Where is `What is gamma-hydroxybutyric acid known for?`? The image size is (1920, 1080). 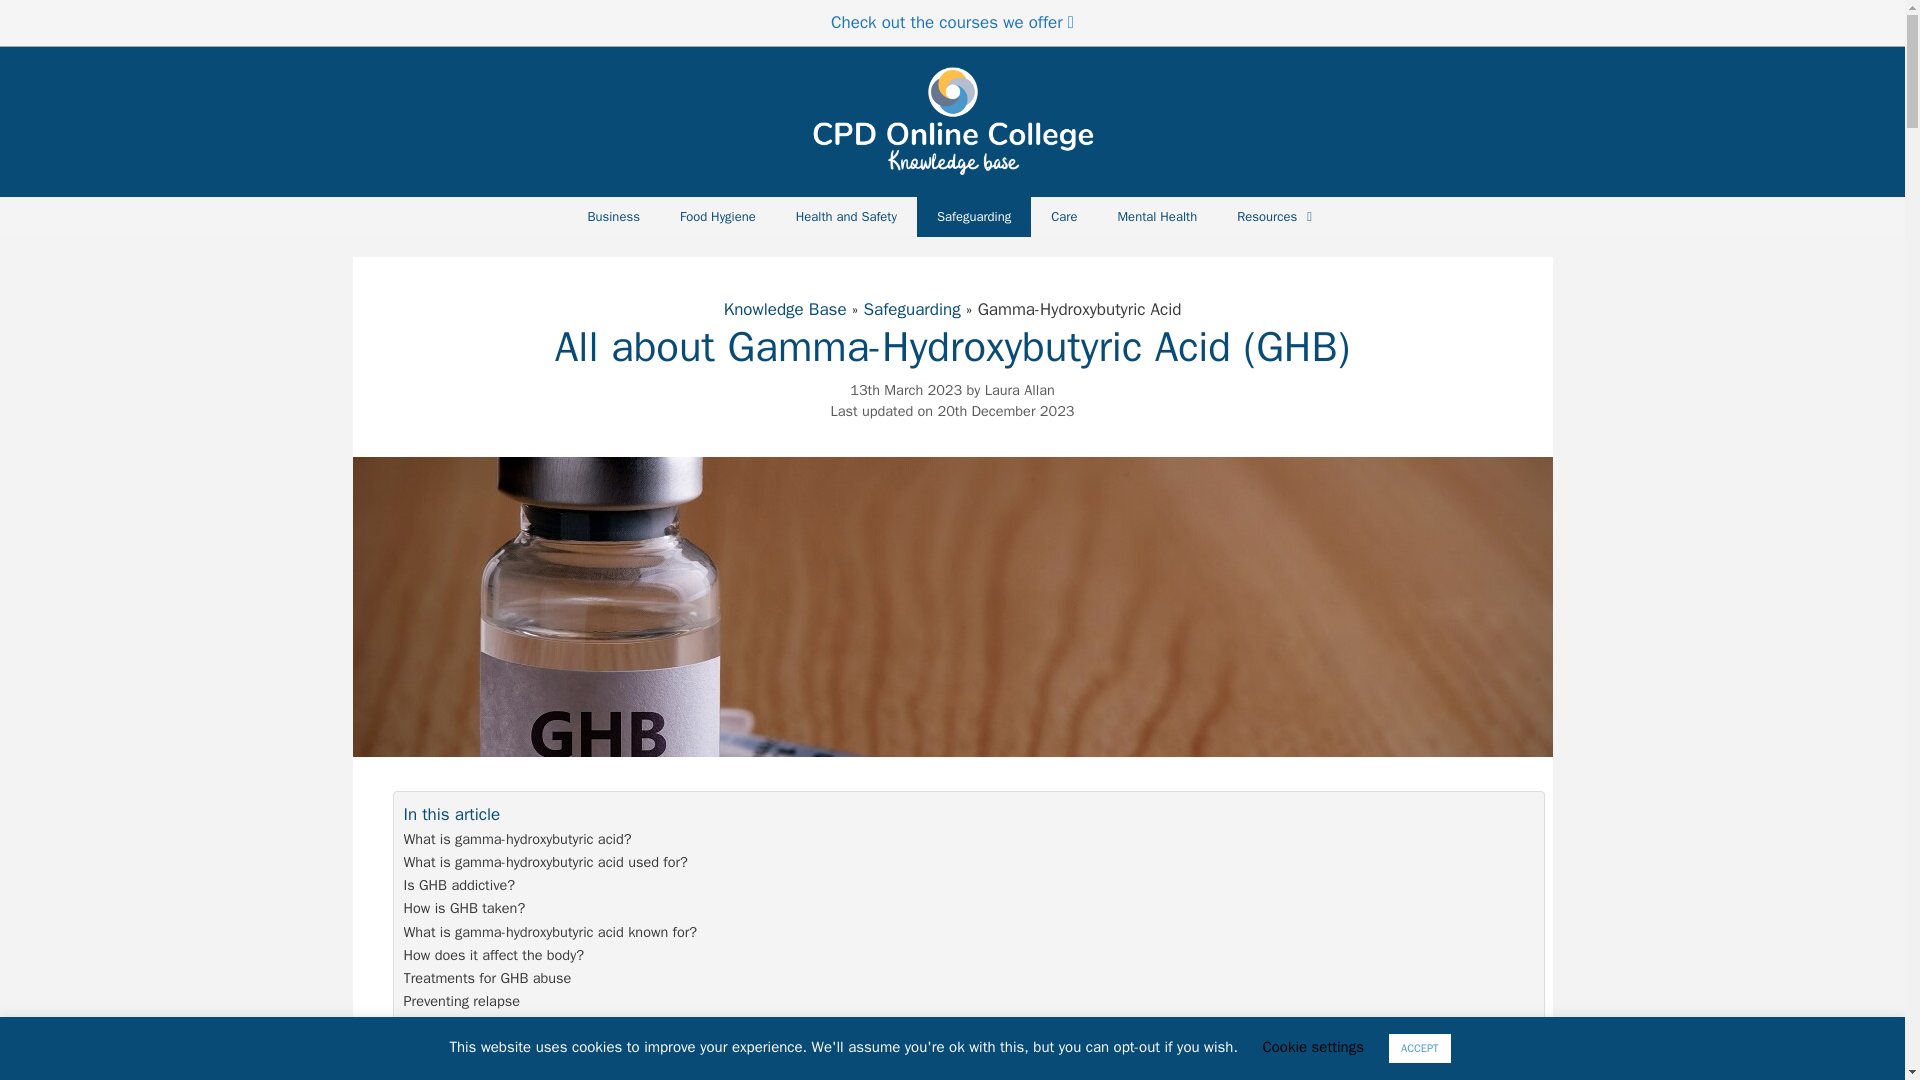 What is gamma-hydroxybutyric acid known for? is located at coordinates (550, 932).